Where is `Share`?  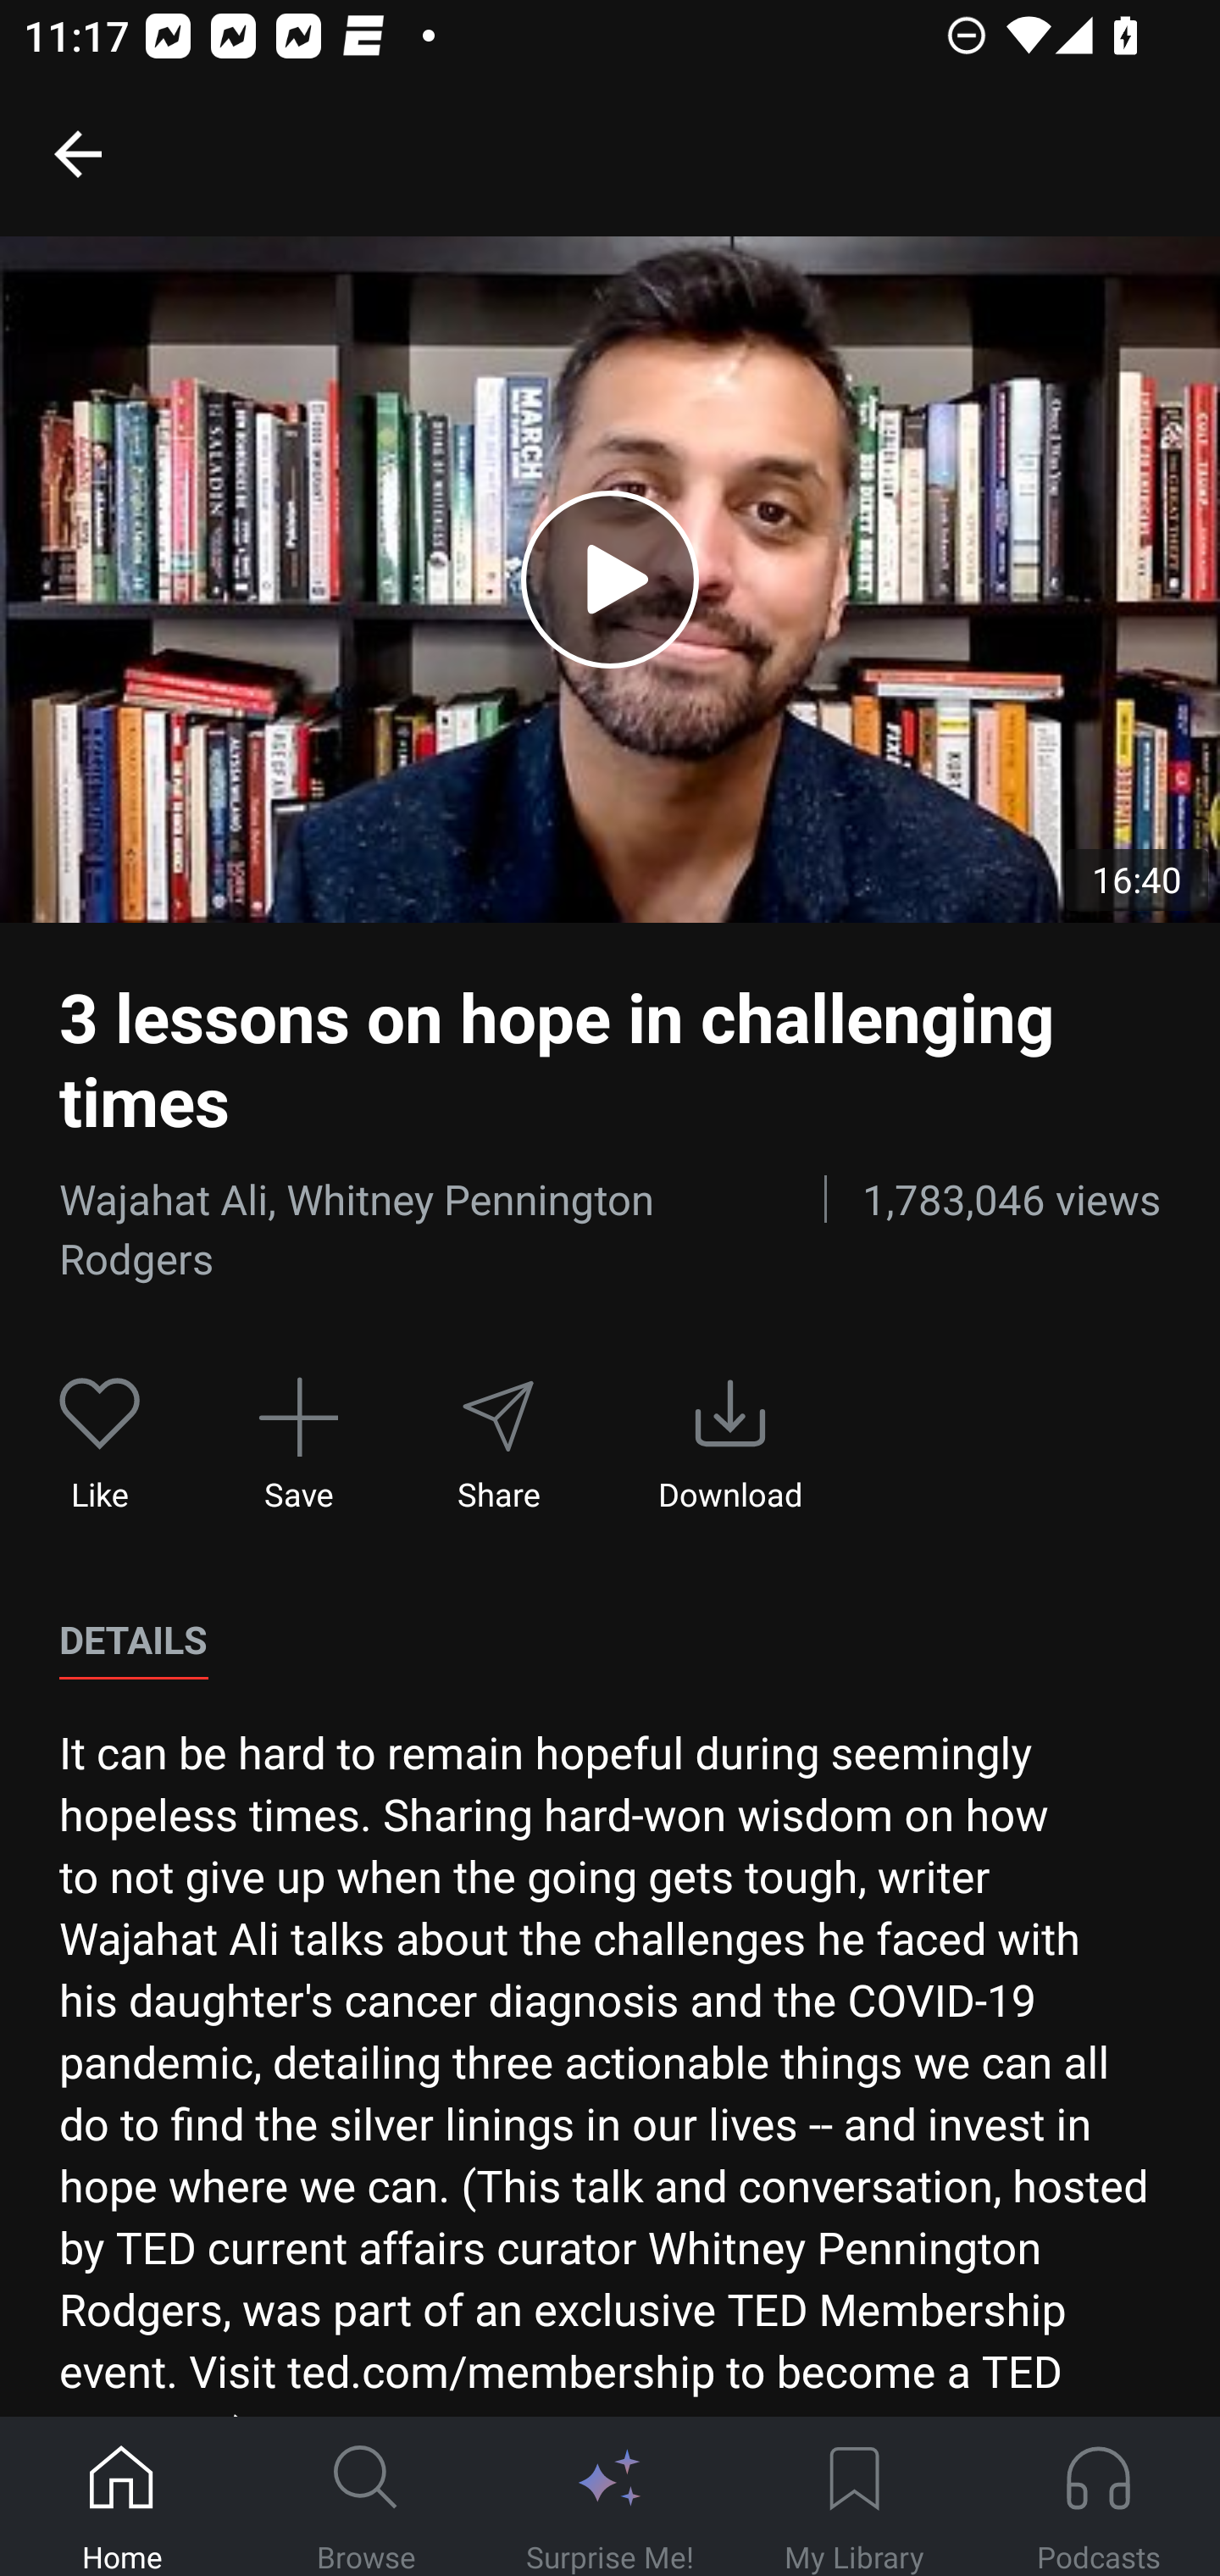 Share is located at coordinates (497, 1445).